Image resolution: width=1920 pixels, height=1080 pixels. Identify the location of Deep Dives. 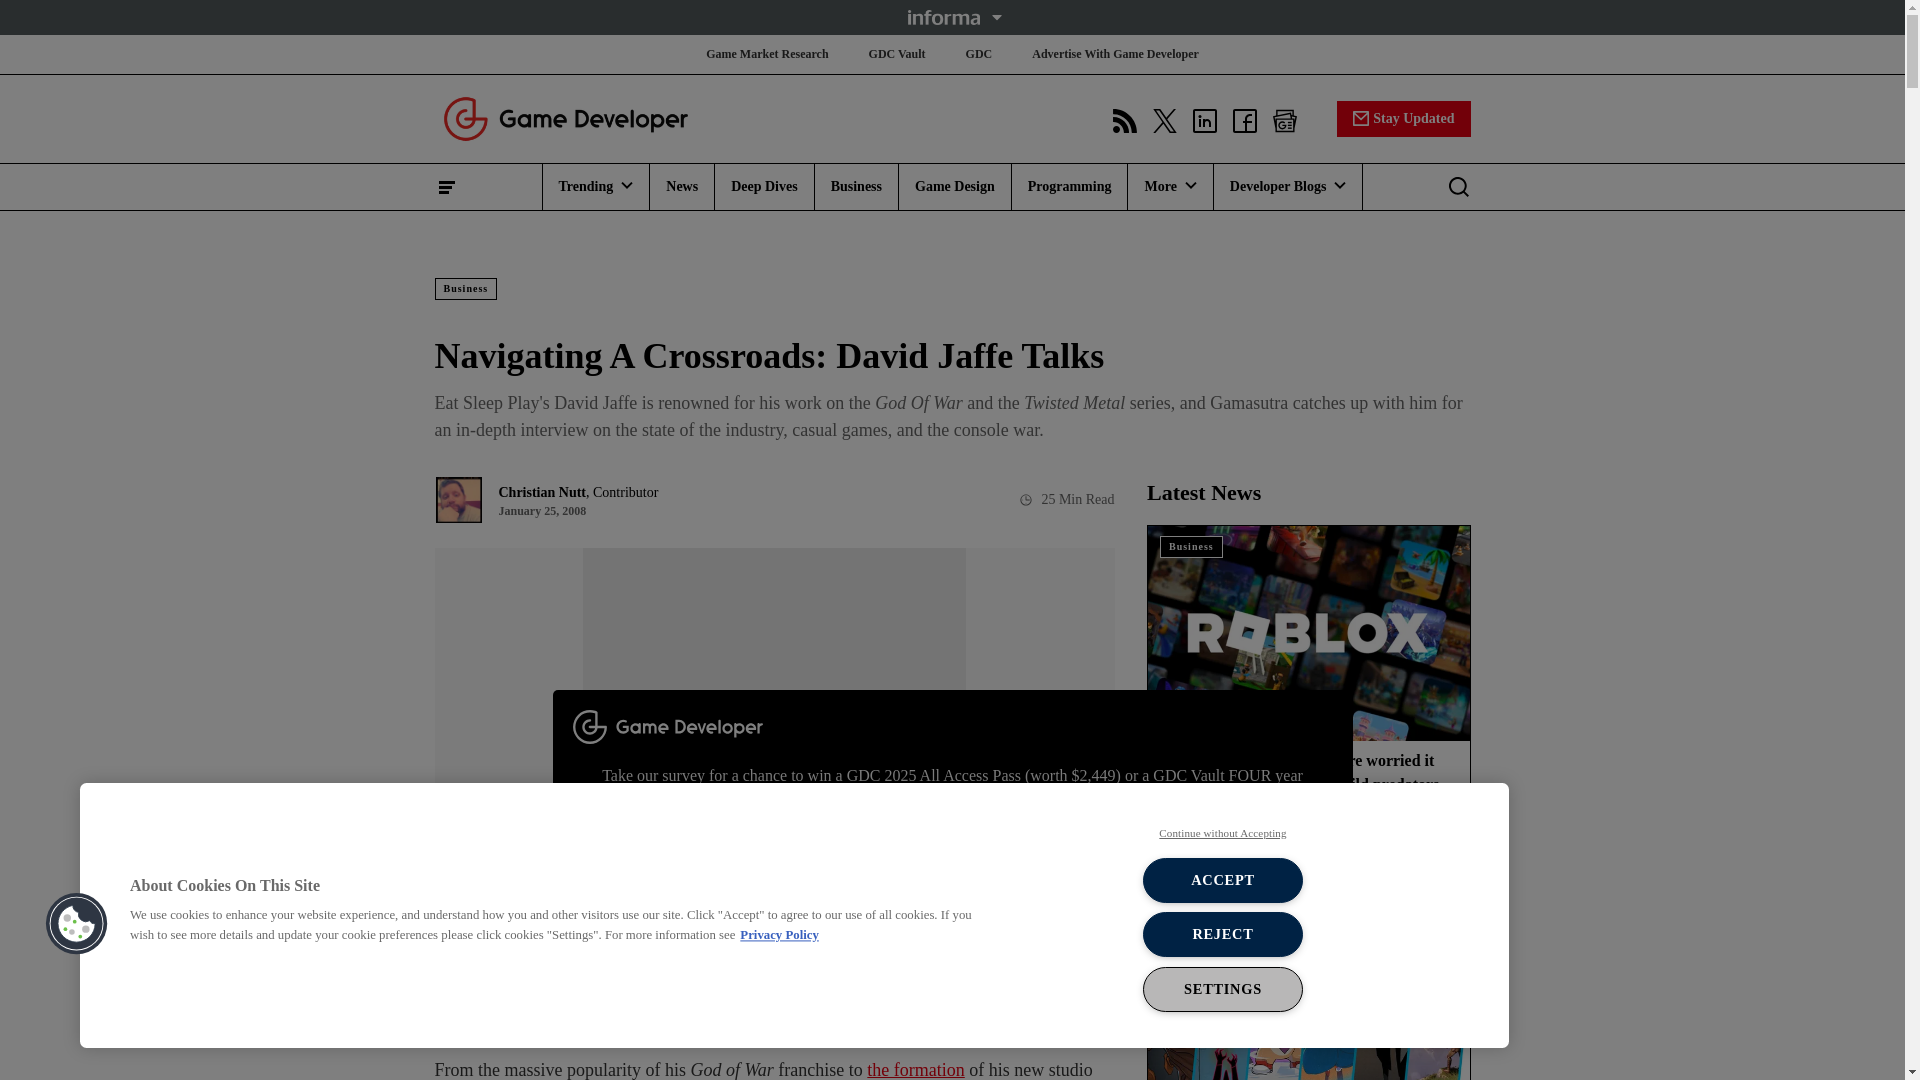
(764, 186).